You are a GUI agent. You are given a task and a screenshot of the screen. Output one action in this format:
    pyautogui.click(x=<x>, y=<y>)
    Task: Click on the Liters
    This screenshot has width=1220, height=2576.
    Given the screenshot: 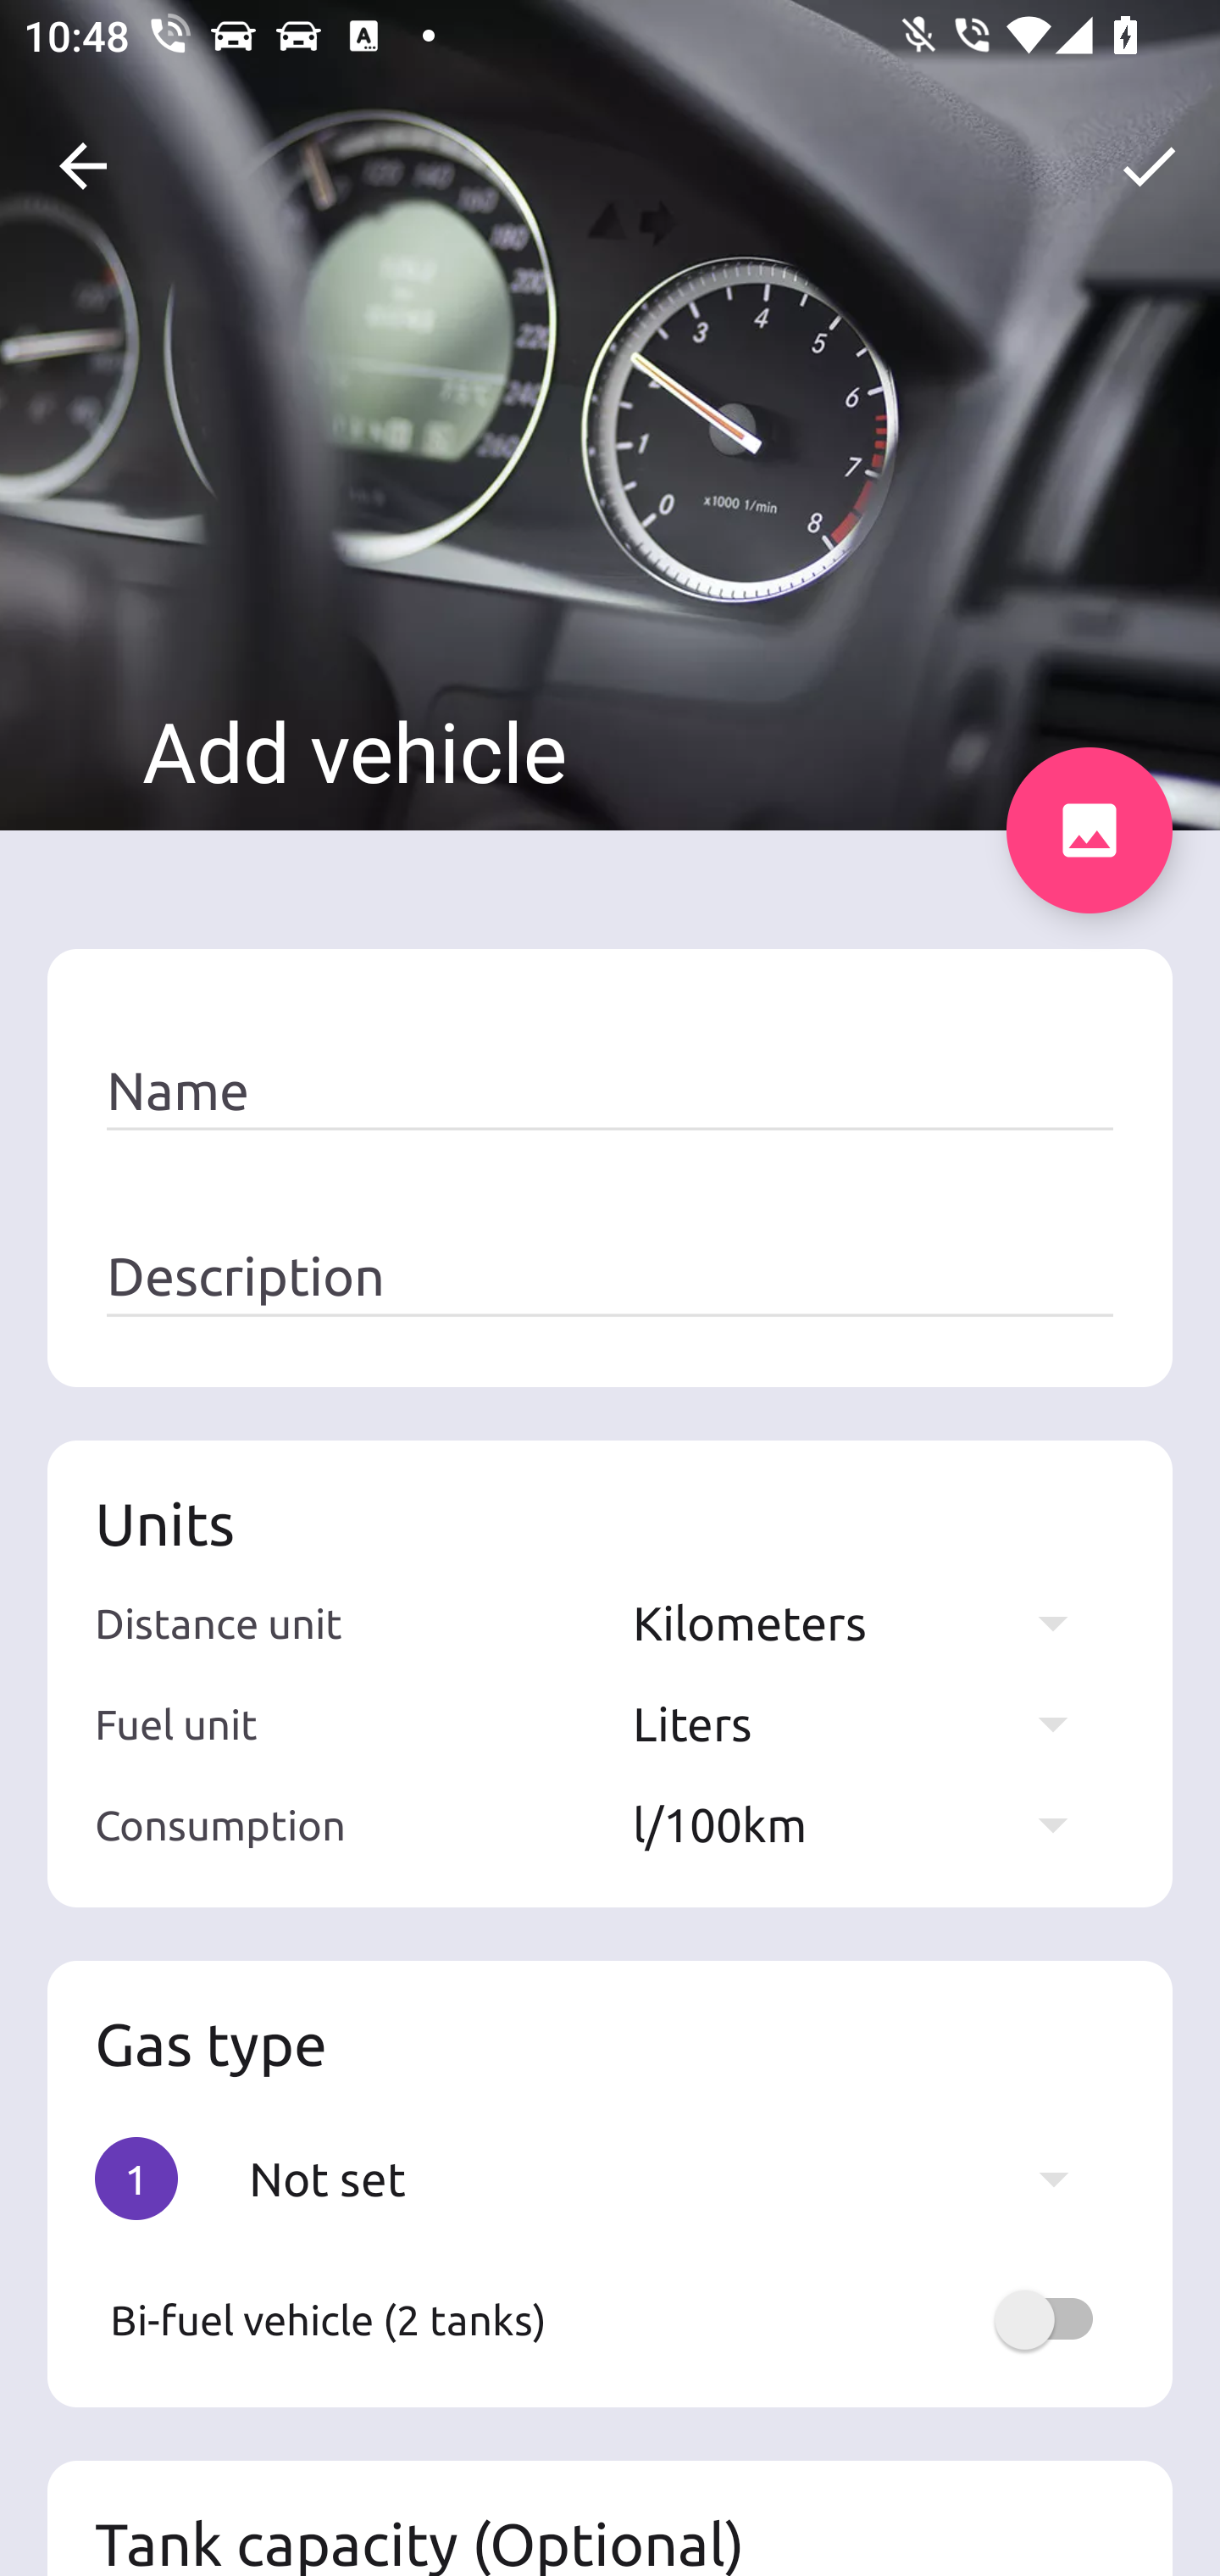 What is the action you would take?
    pyautogui.click(x=866, y=1724)
    